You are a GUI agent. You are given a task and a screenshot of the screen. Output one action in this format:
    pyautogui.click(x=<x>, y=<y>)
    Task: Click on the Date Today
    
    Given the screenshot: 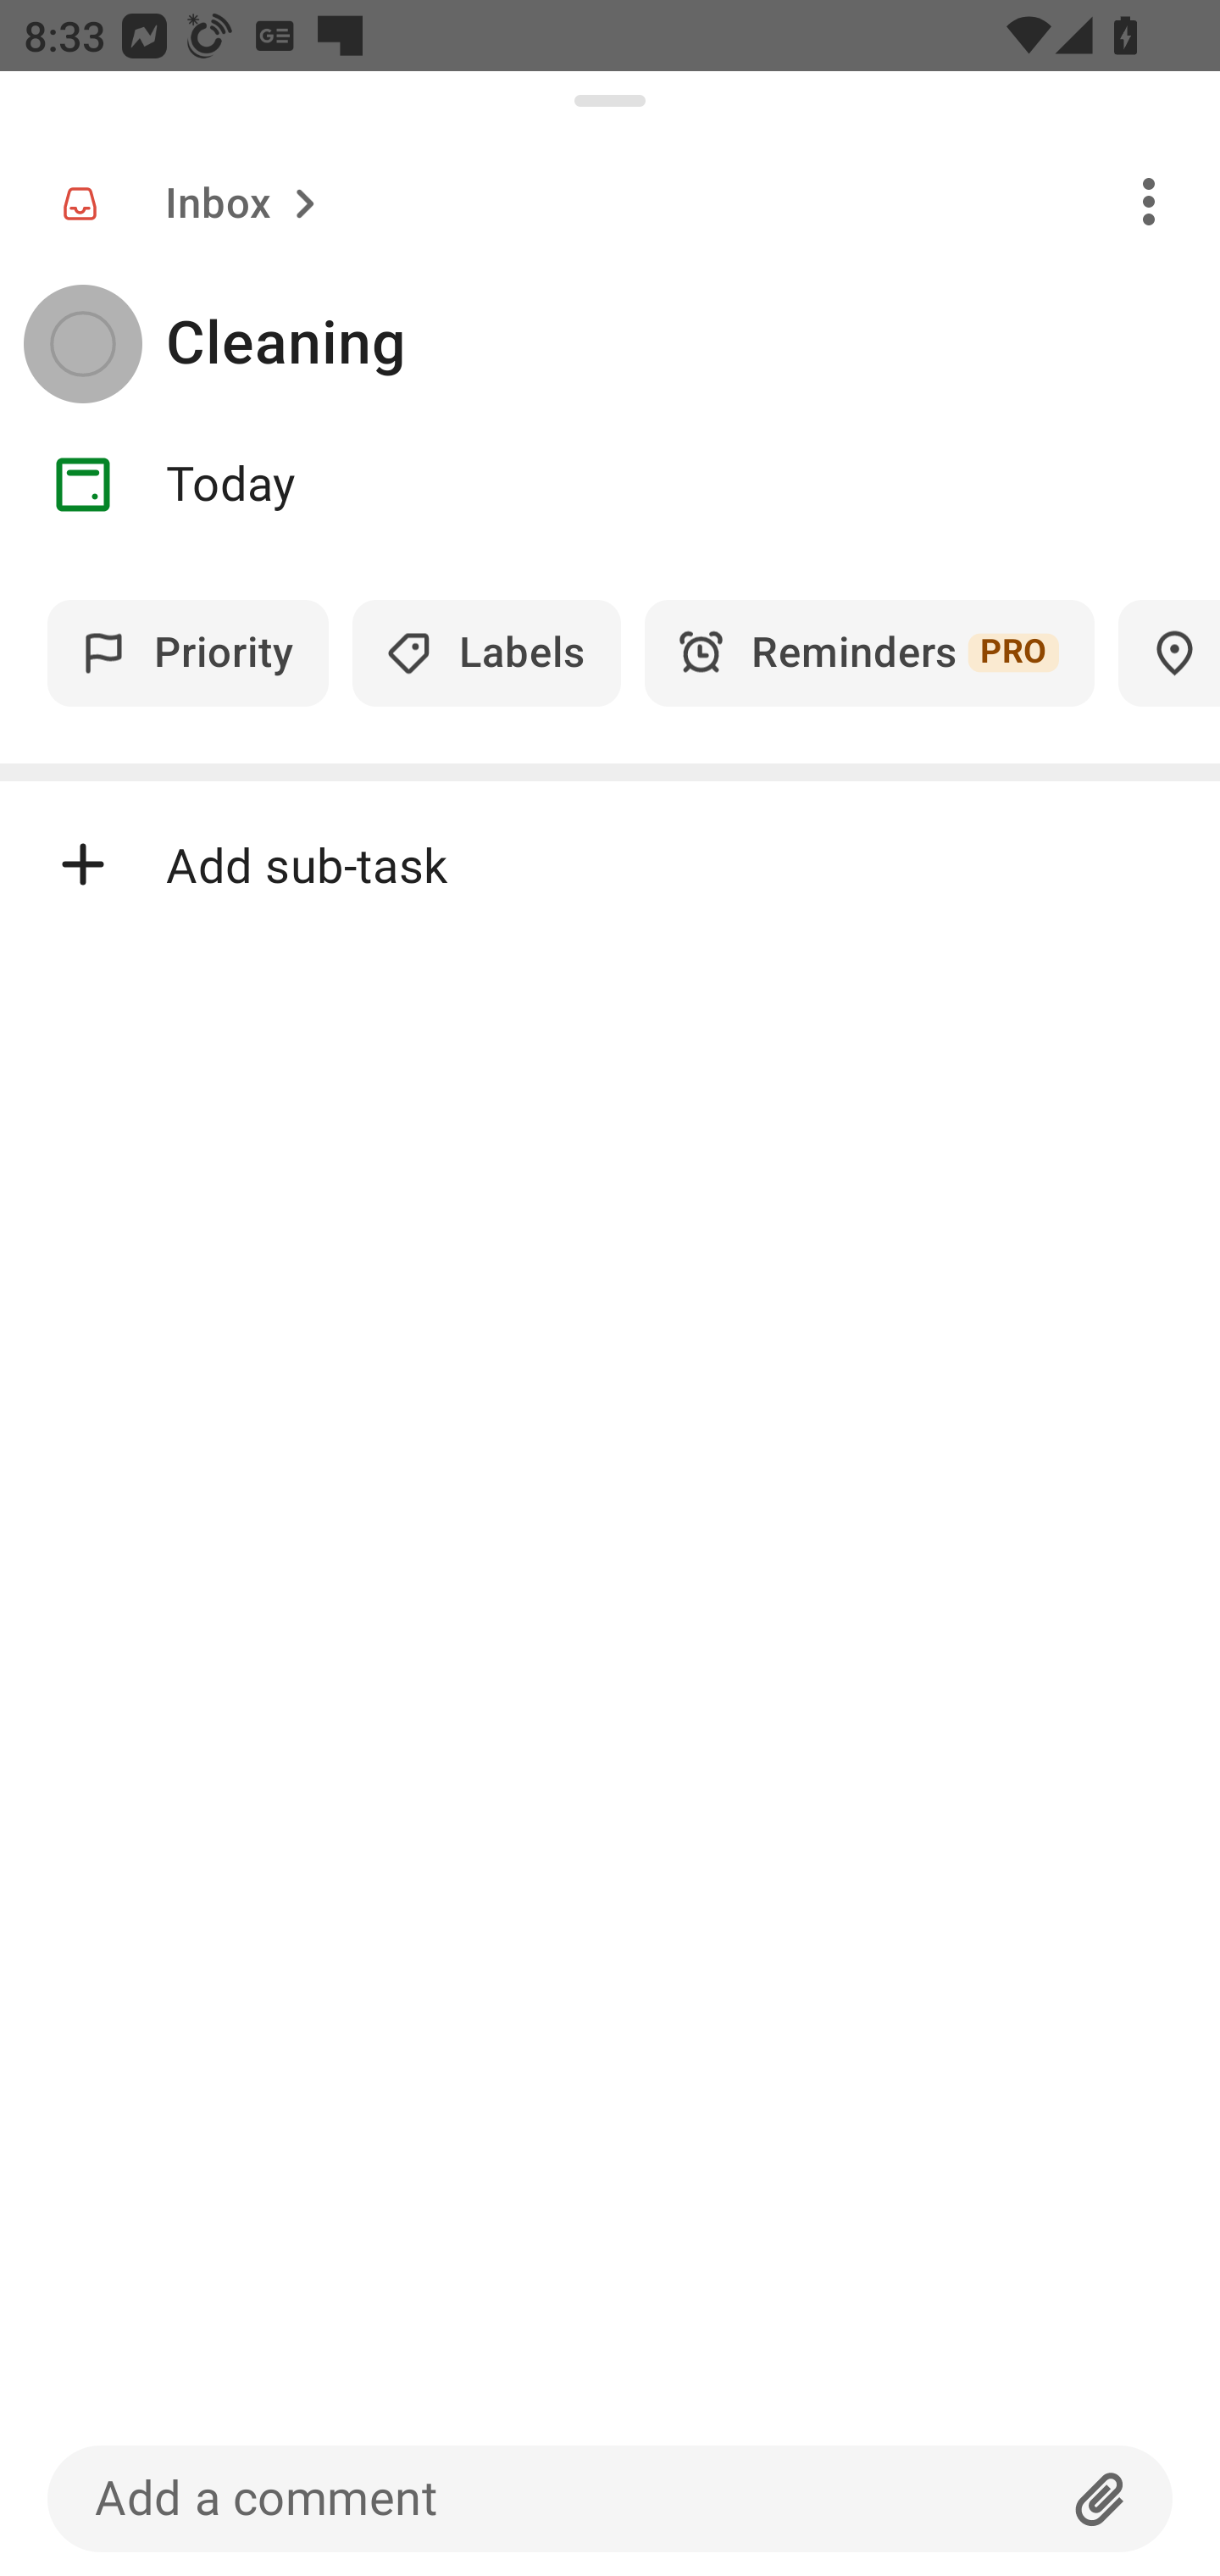 What is the action you would take?
    pyautogui.click(x=610, y=485)
    